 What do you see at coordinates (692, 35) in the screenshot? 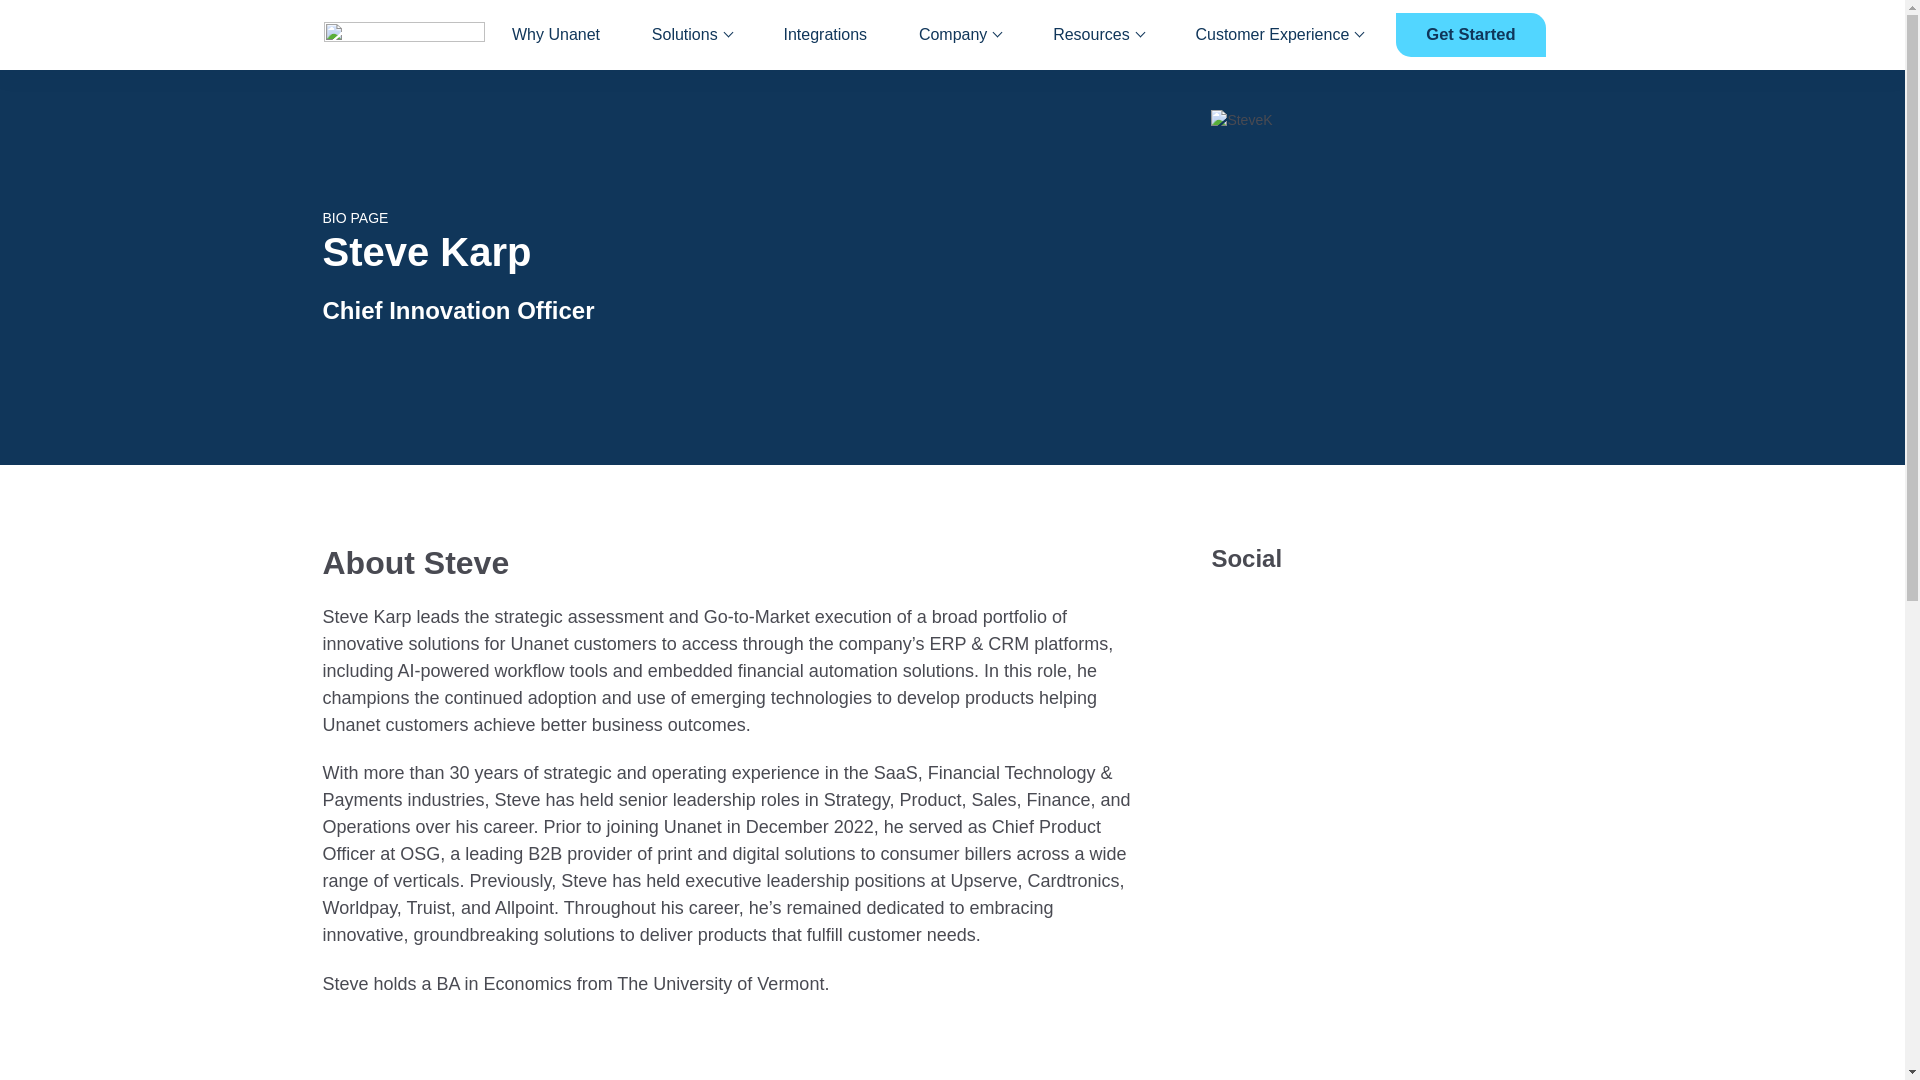
I see `Solutions` at bounding box center [692, 35].